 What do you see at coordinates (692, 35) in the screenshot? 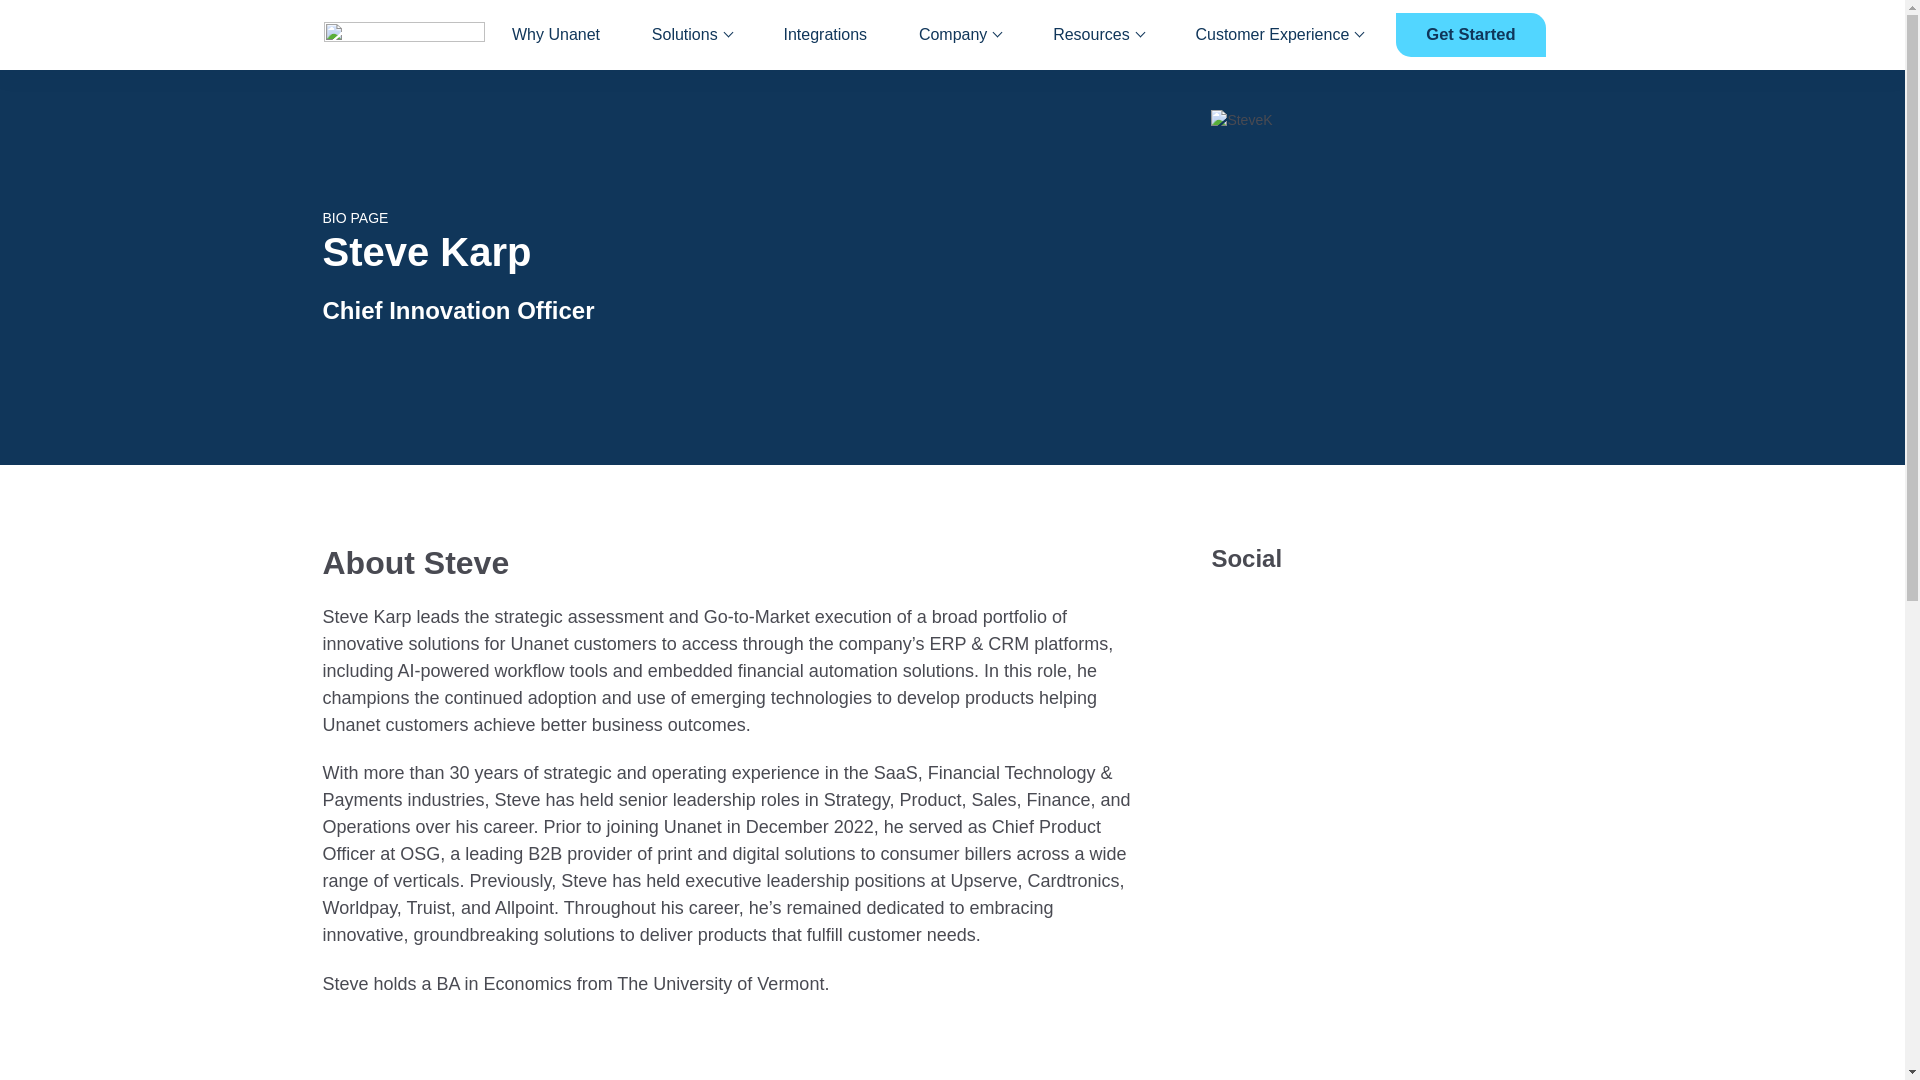
I see `Solutions` at bounding box center [692, 35].